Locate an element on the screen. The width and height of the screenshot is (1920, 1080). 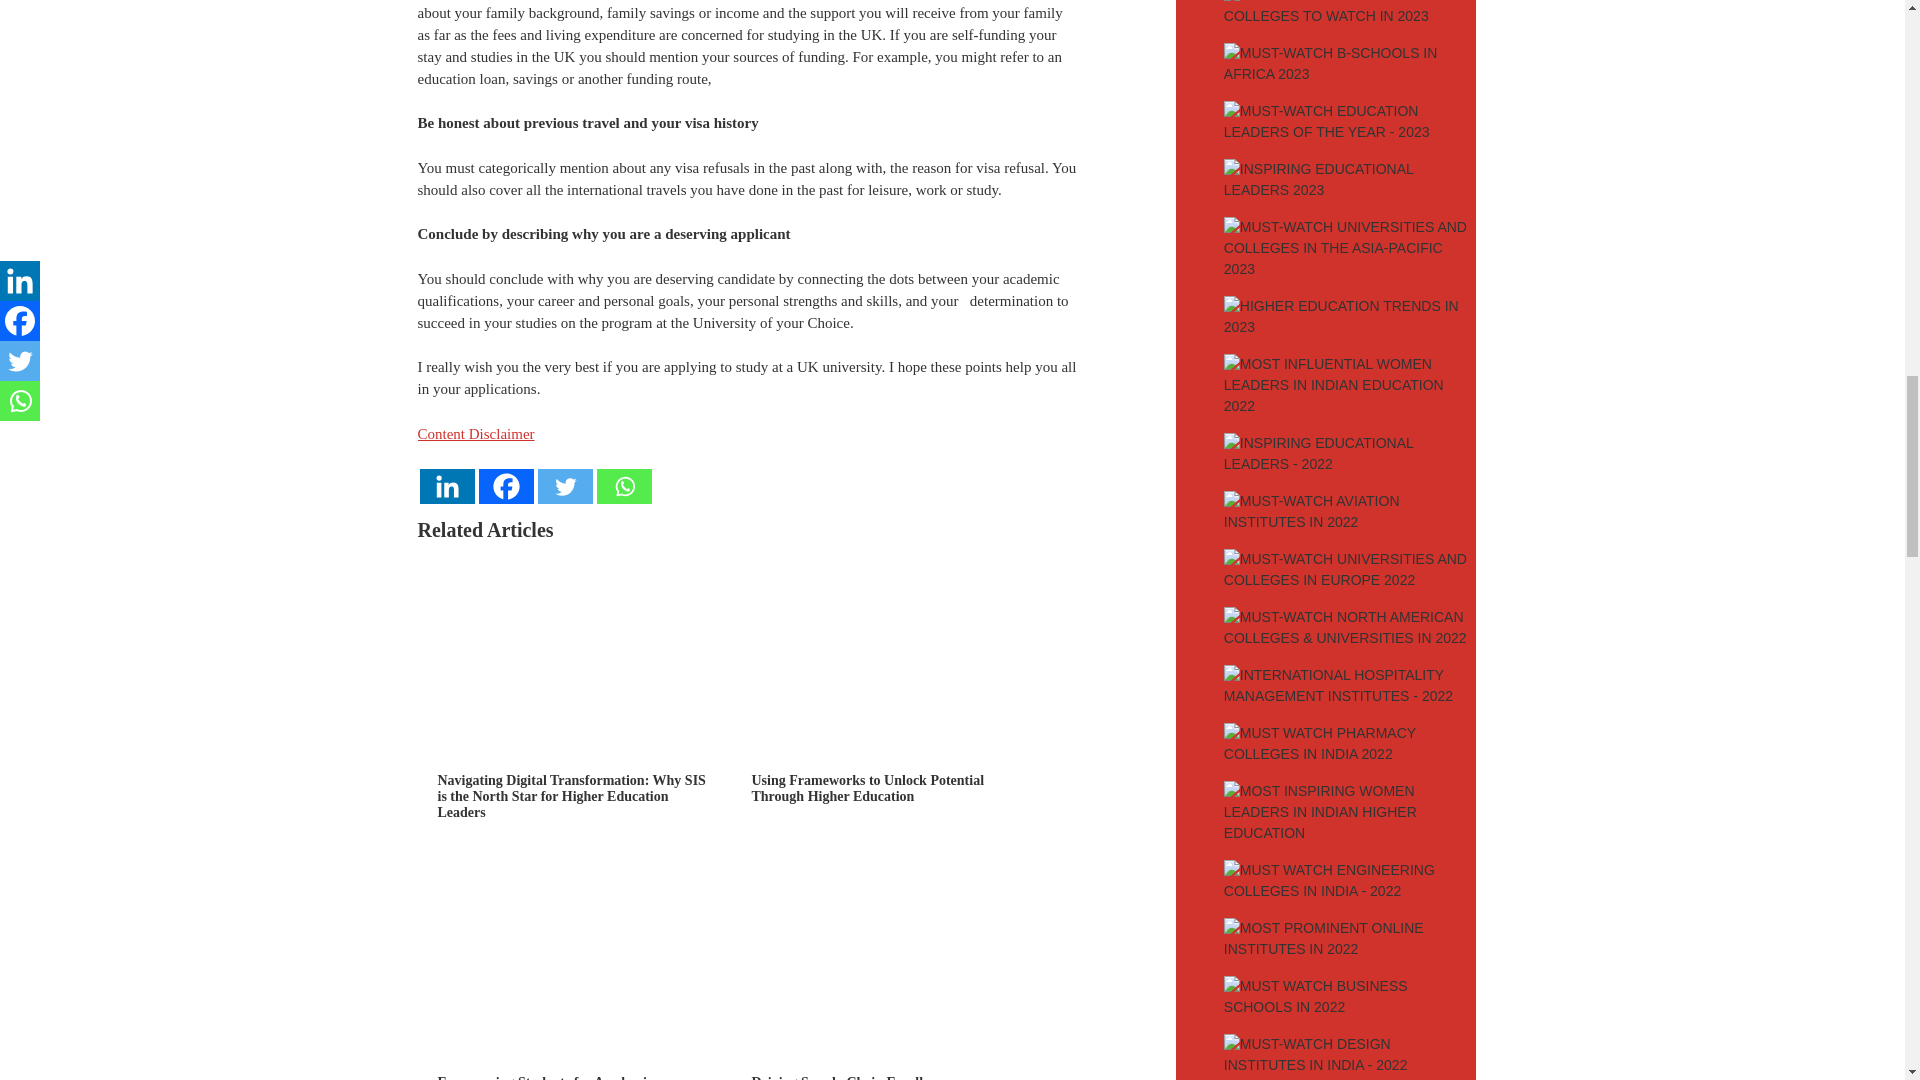
Whatsapp is located at coordinates (622, 486).